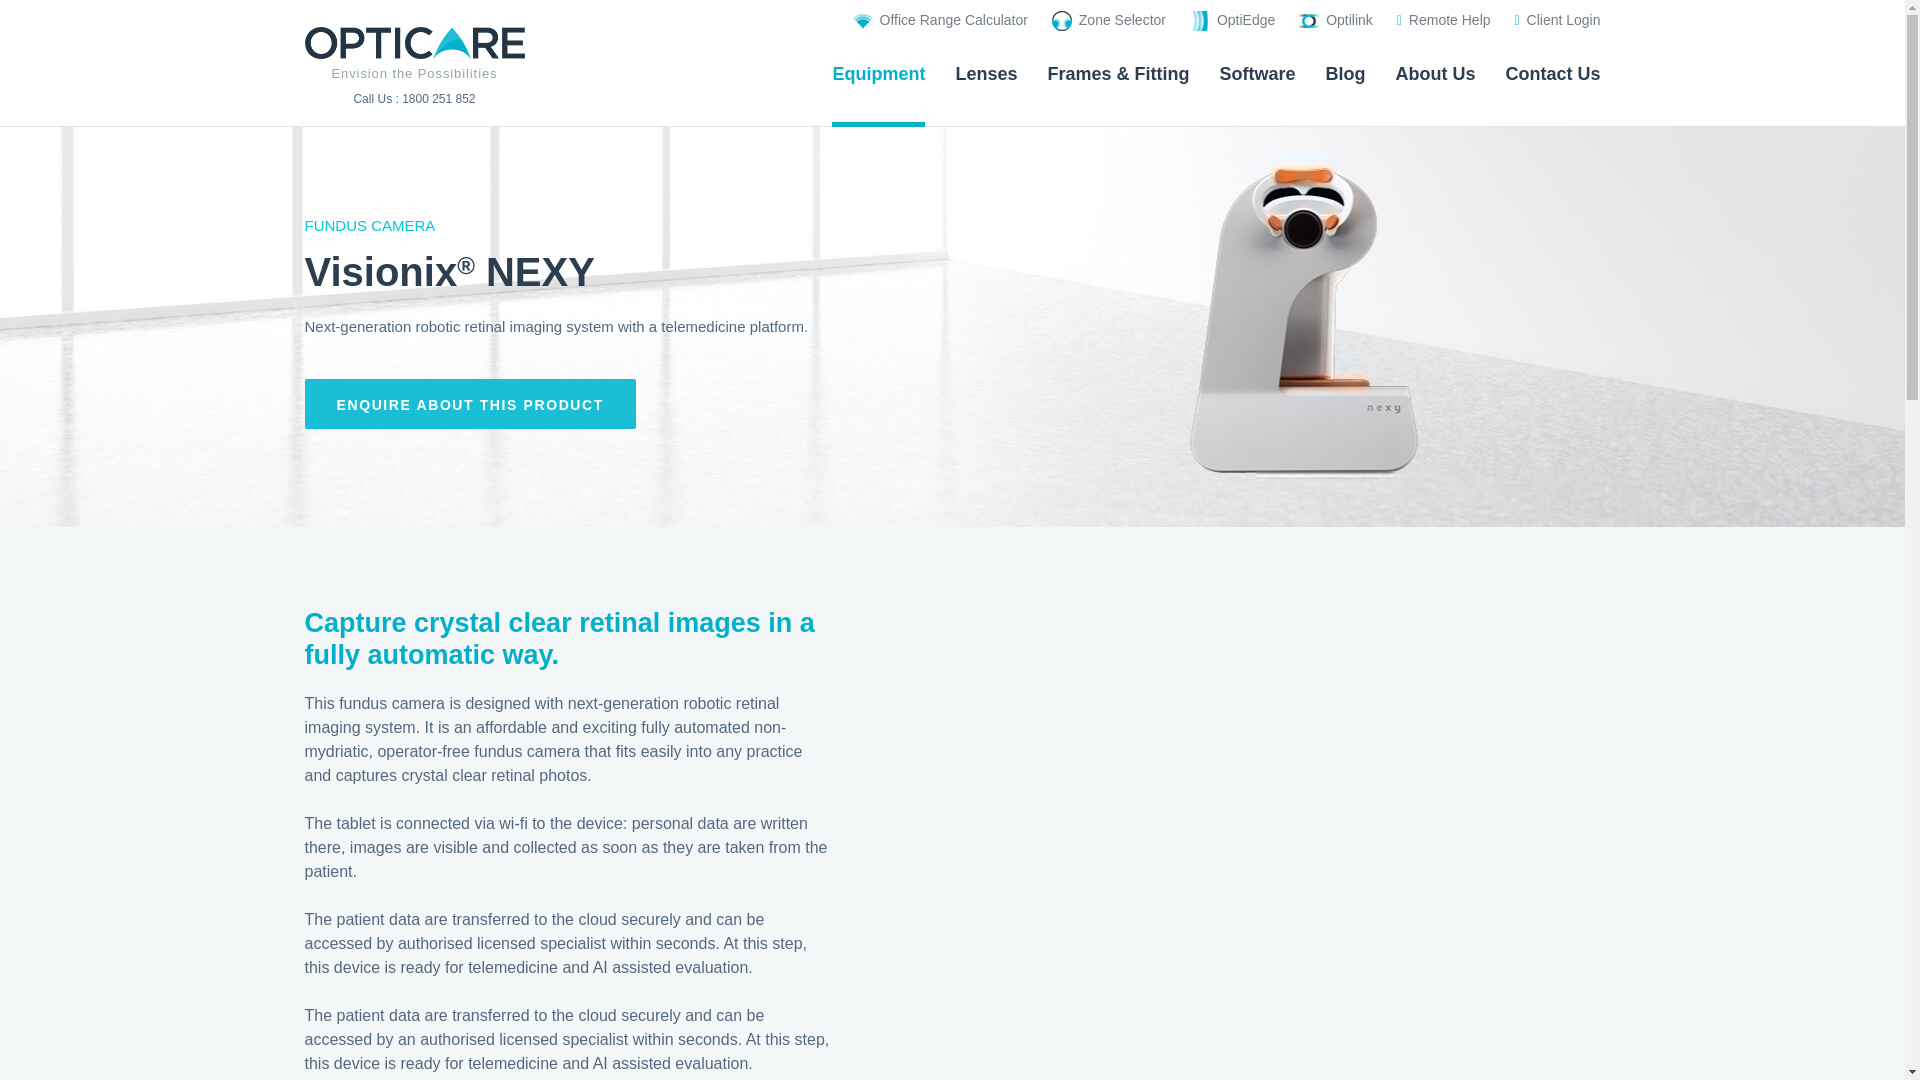 This screenshot has width=1920, height=1080. Describe the element at coordinates (1556, 20) in the screenshot. I see `Client Login` at that location.